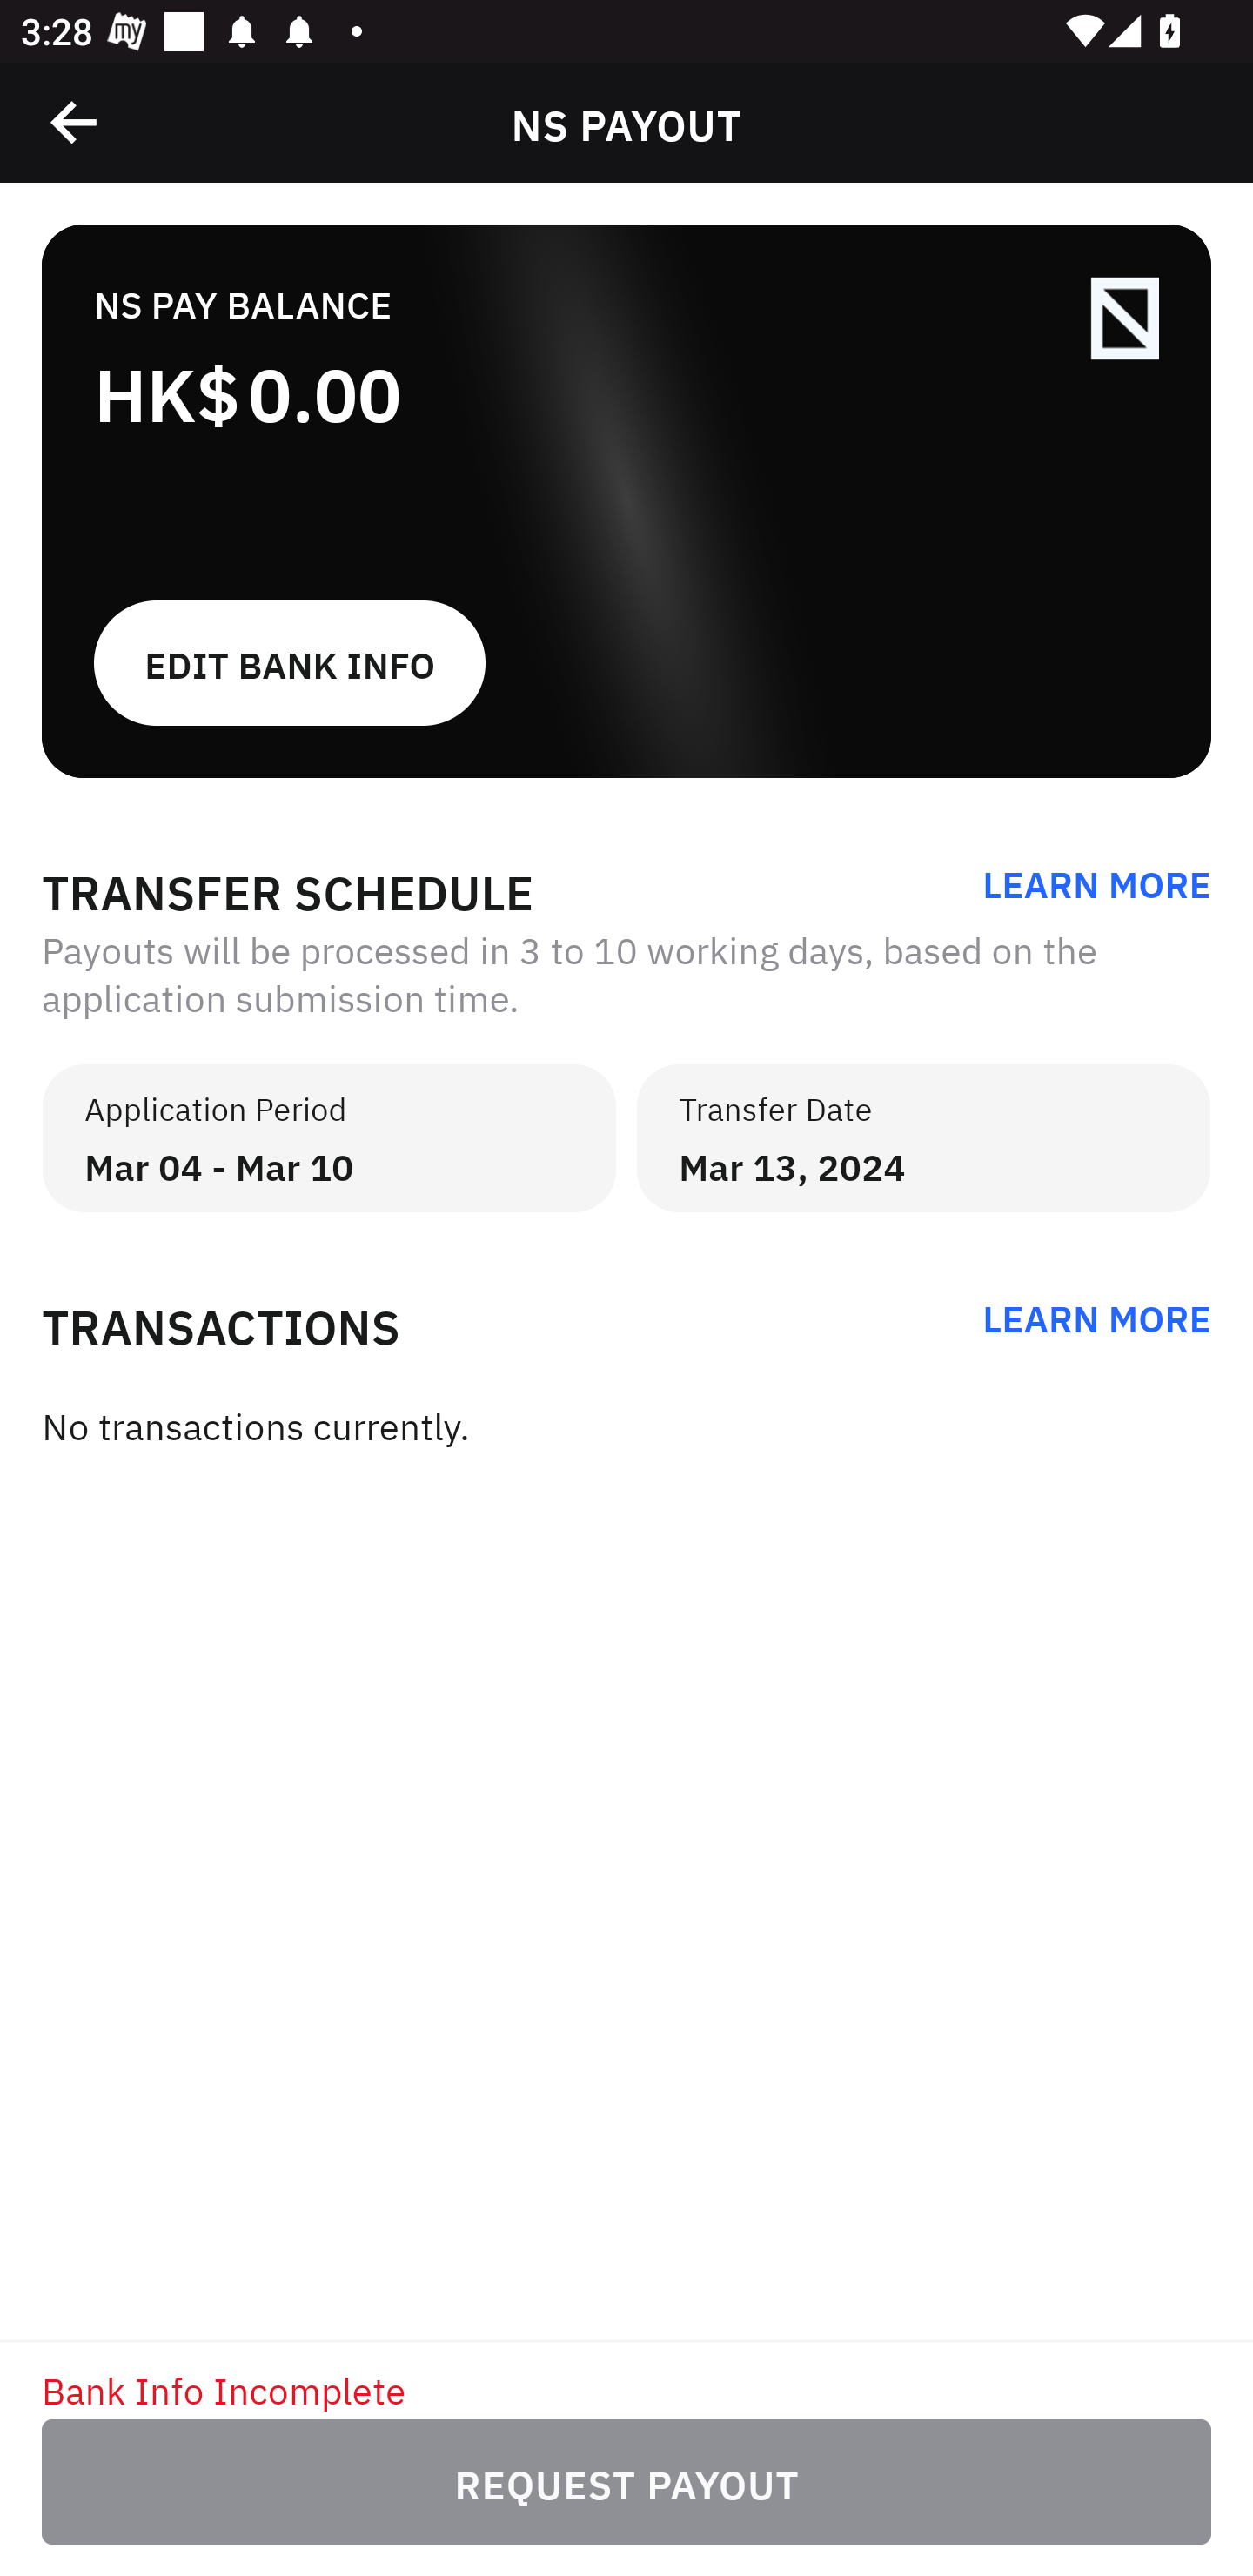 The height and width of the screenshot is (2576, 1253). I want to click on REQUEST PAYOUT, so click(626, 2482).